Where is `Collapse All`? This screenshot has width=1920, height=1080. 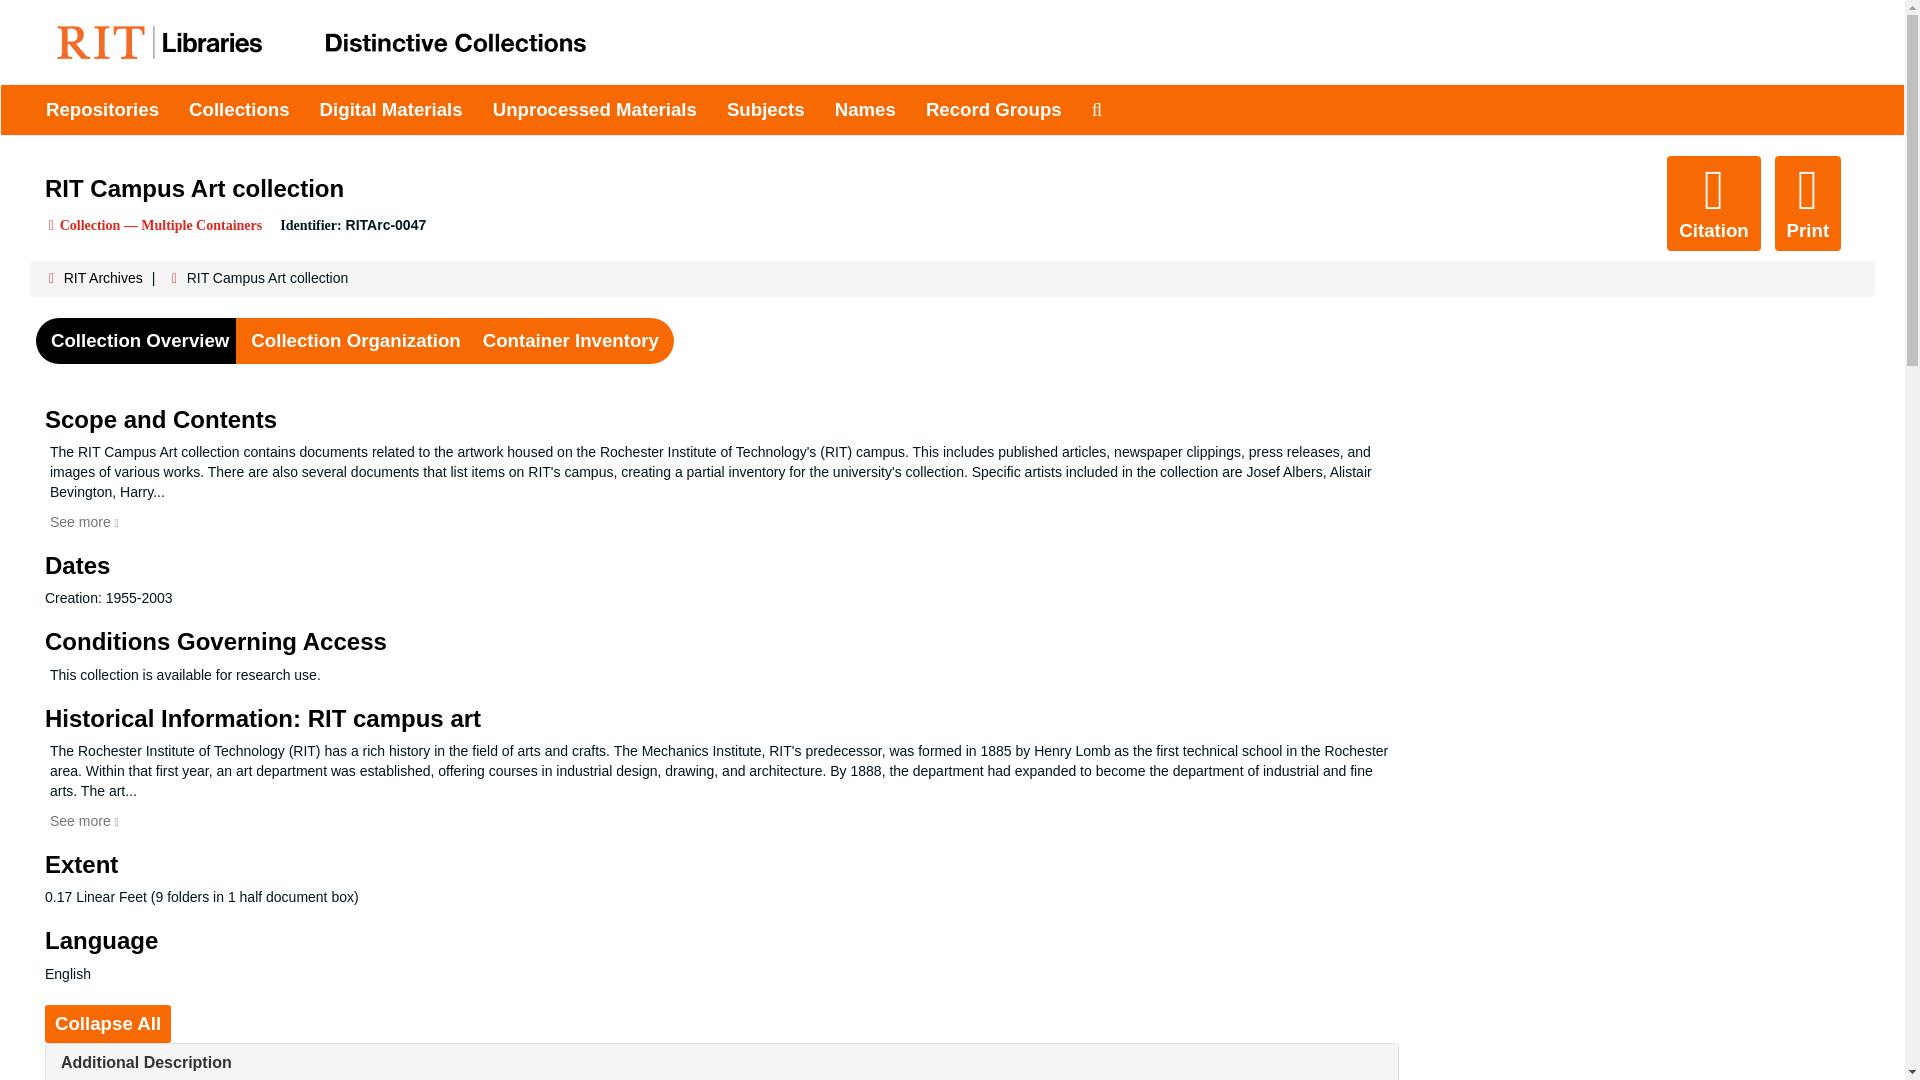
Collapse All is located at coordinates (107, 1024).